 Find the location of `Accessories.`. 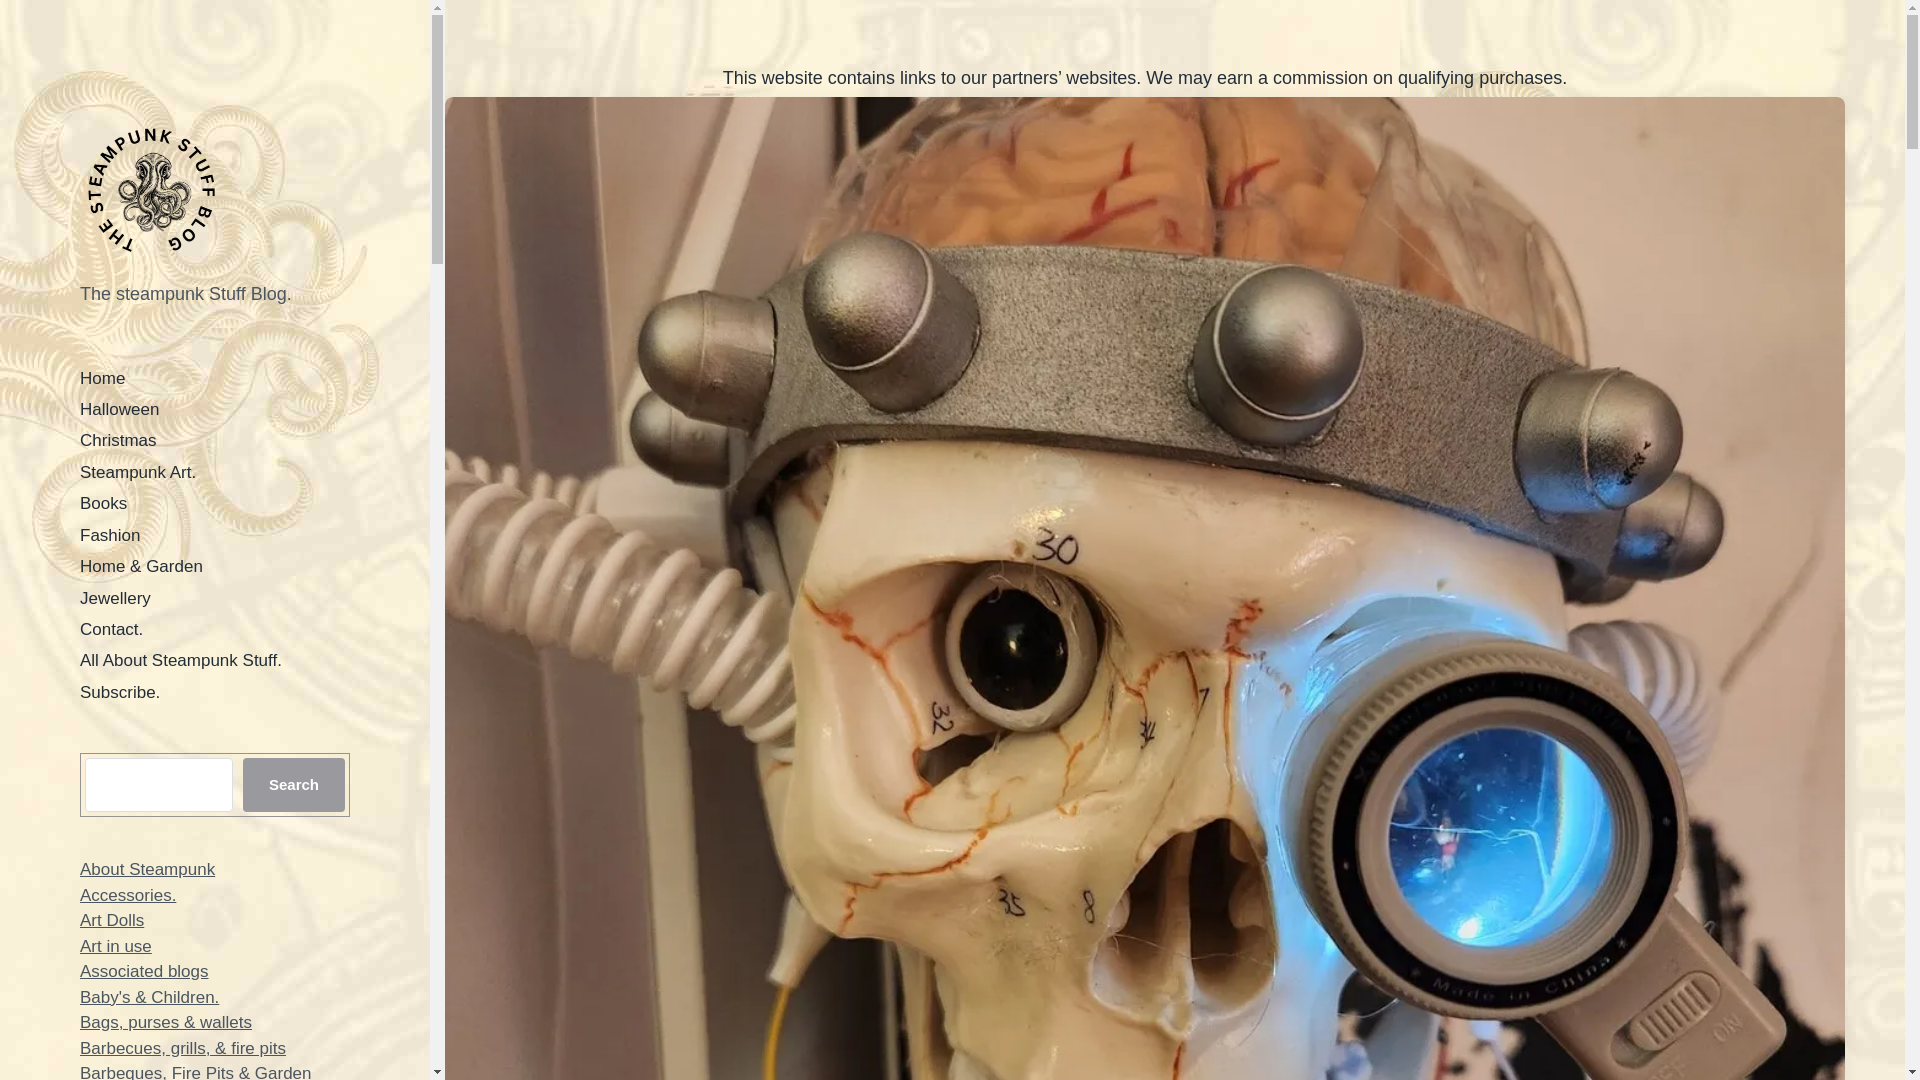

Accessories. is located at coordinates (128, 895).